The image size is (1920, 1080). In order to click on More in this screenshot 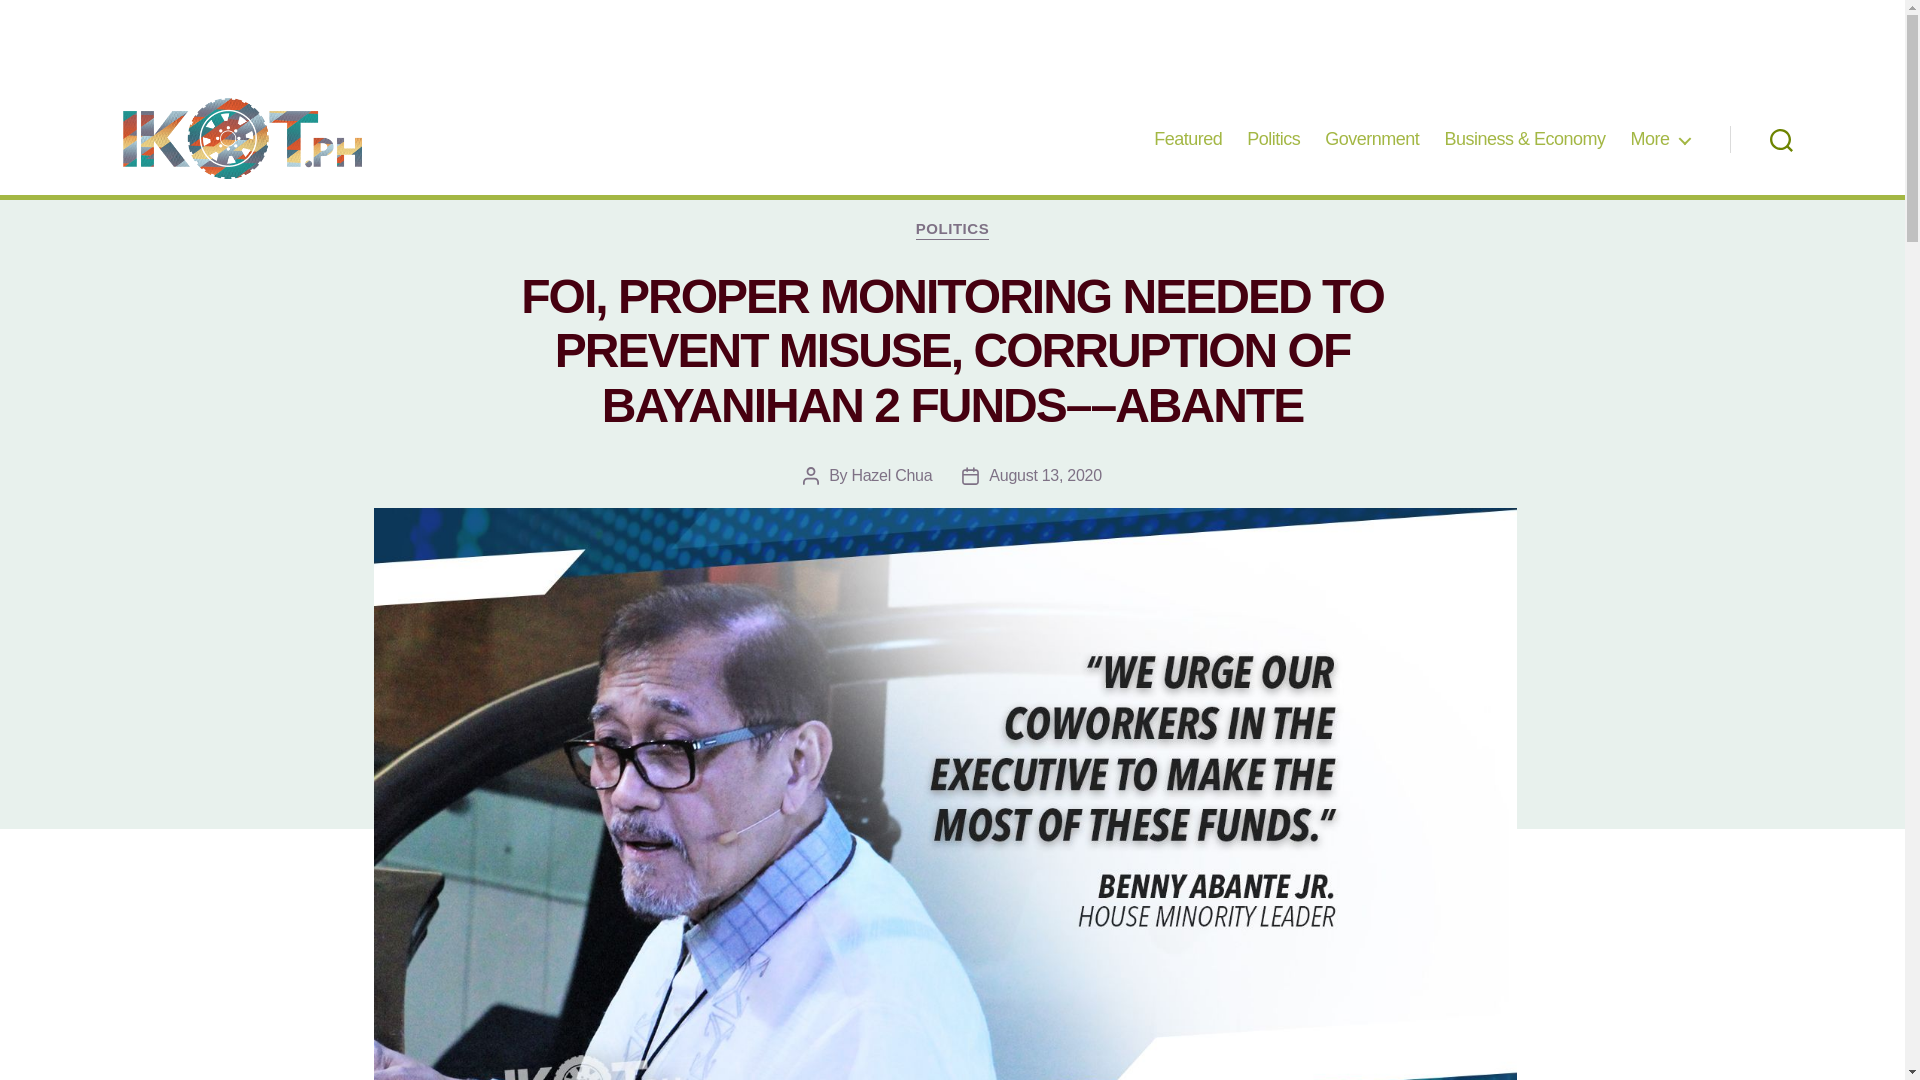, I will do `click(1660, 140)`.